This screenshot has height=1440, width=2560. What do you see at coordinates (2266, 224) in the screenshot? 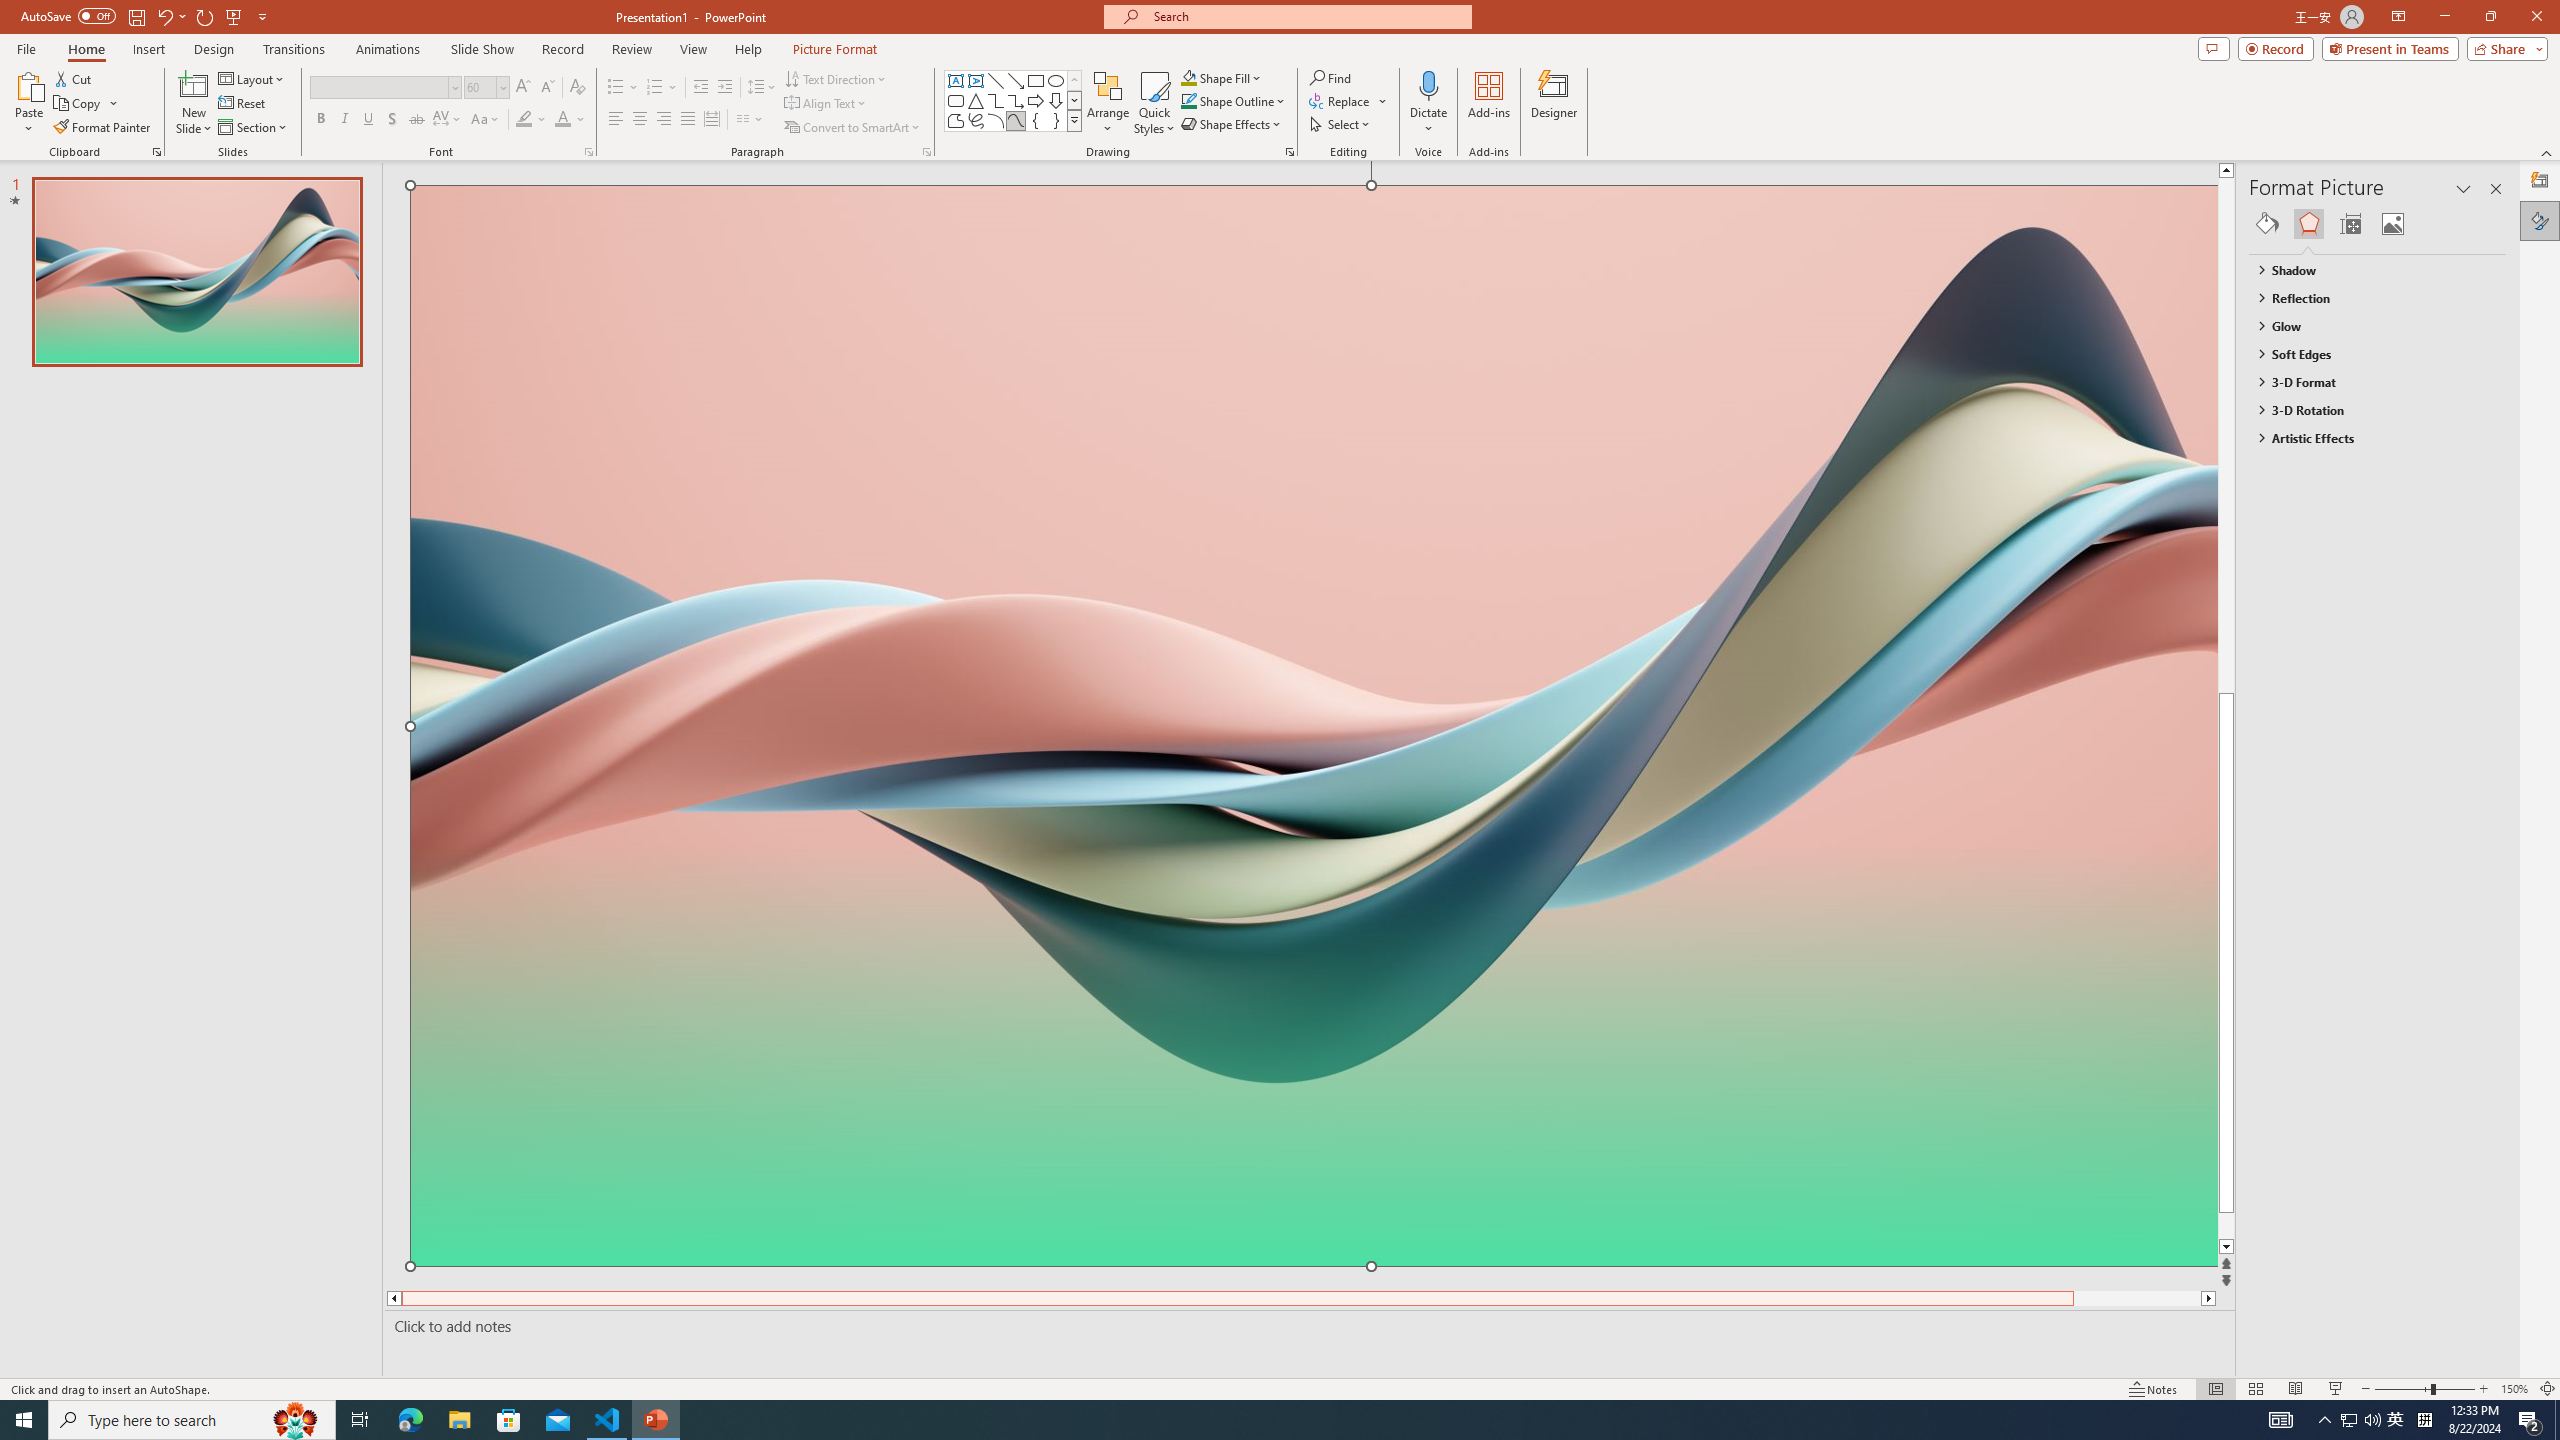
I see `Fill & Line` at bounding box center [2266, 224].